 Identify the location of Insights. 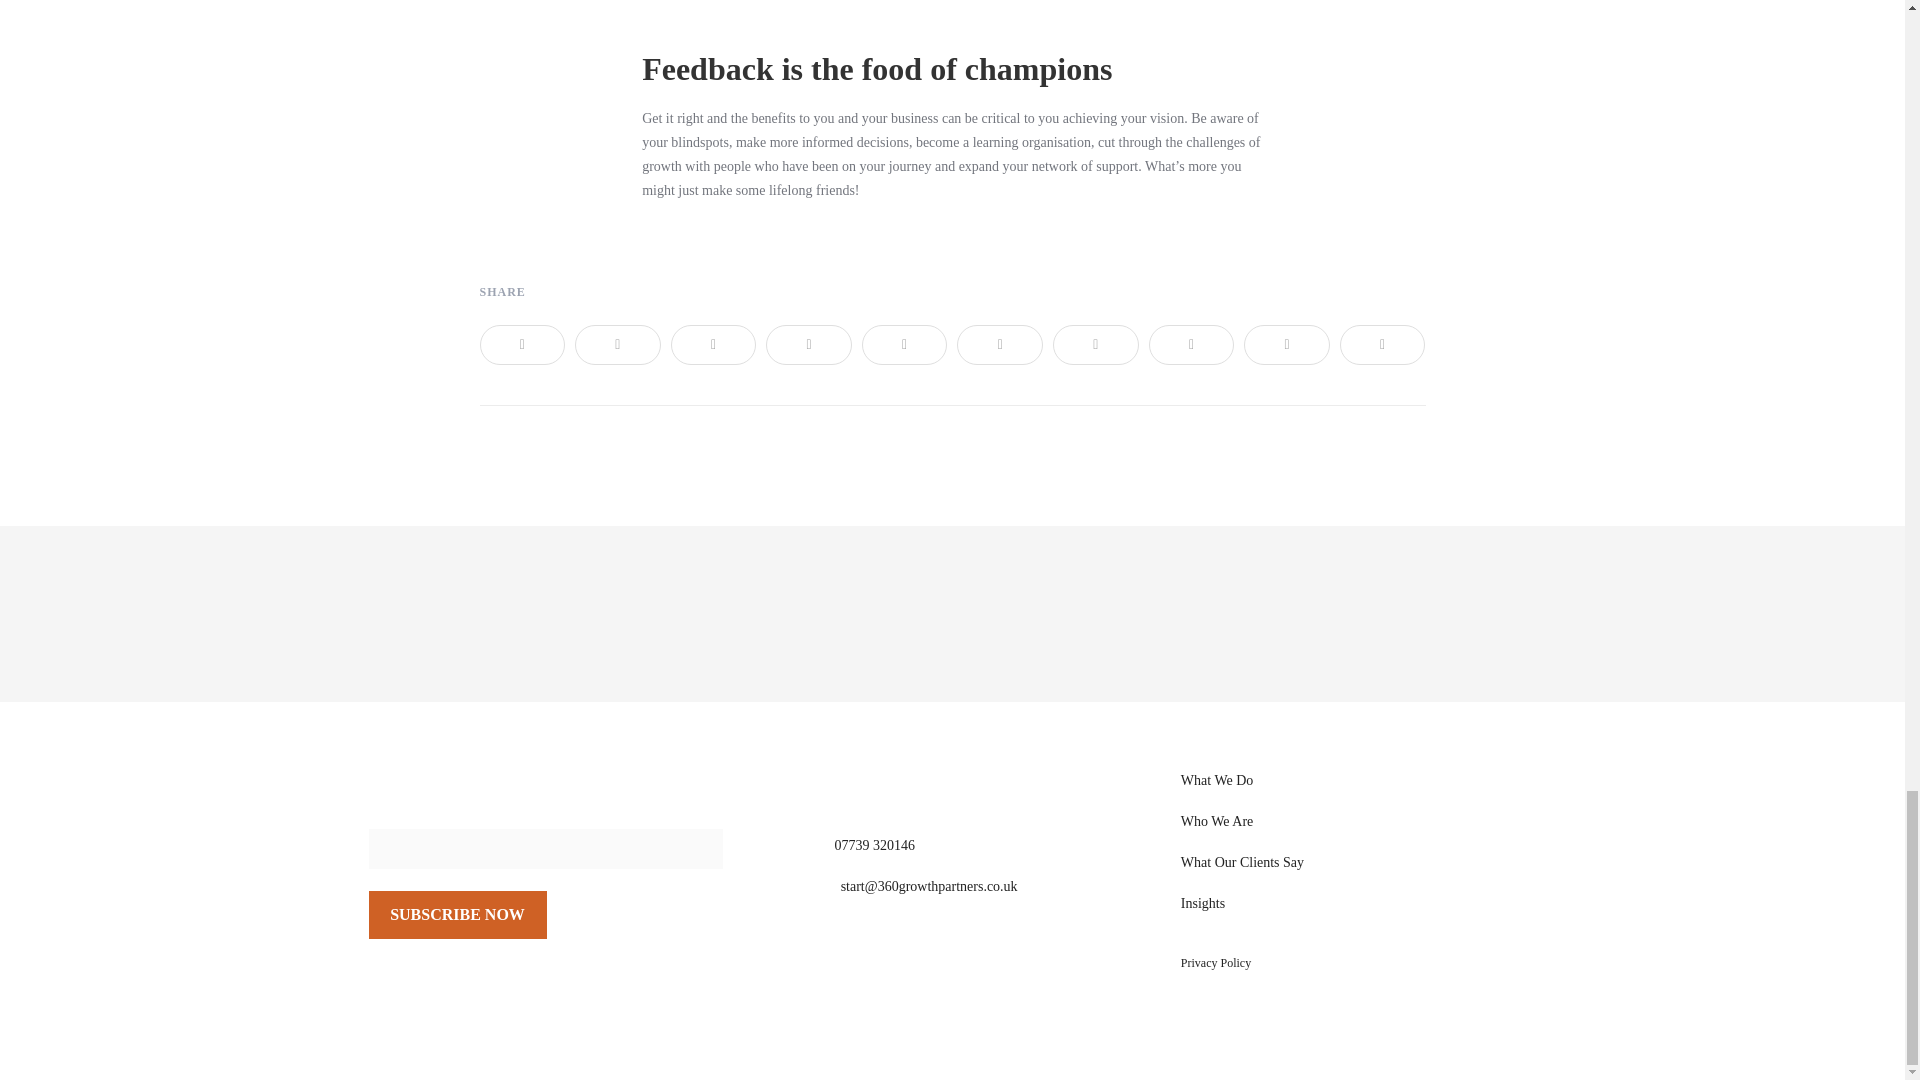
(1202, 904).